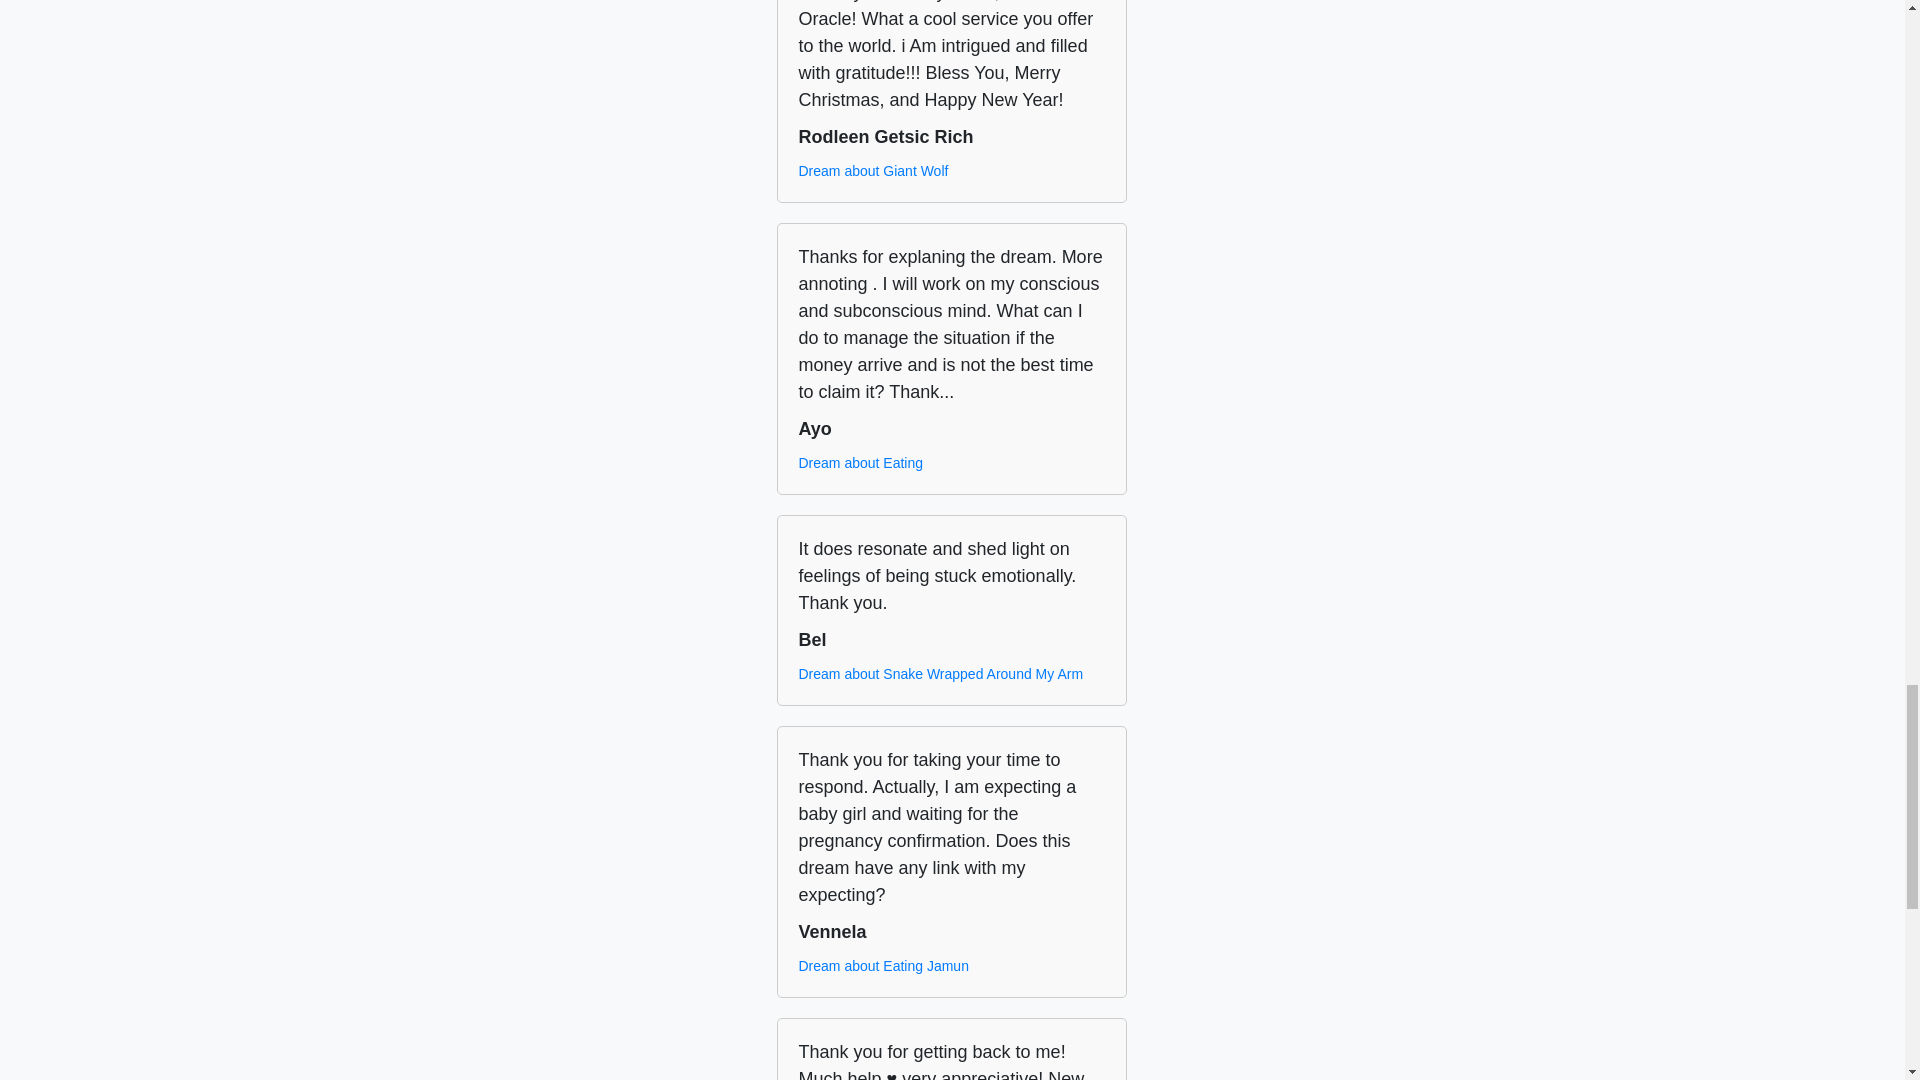 Image resolution: width=1920 pixels, height=1080 pixels. I want to click on Dream about Snake Wrapped Around My Arm, so click(940, 674).